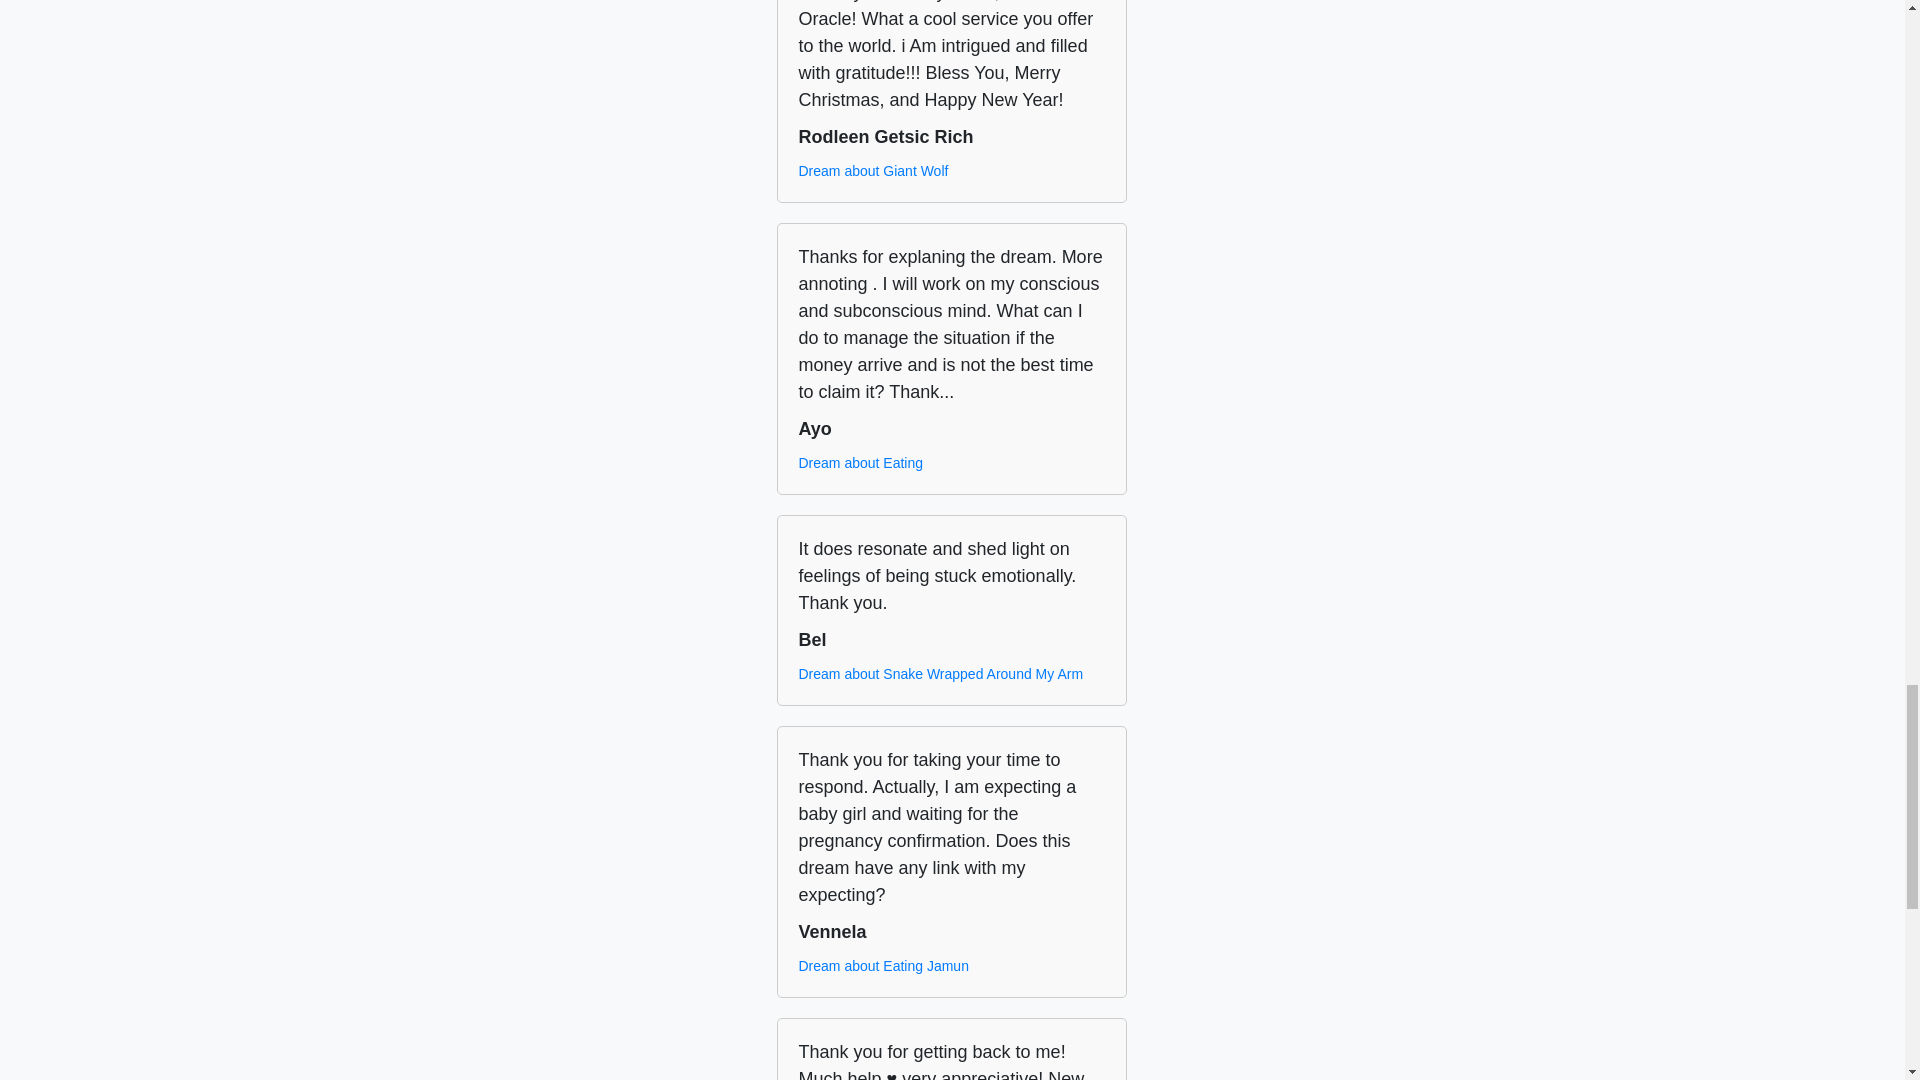 Image resolution: width=1920 pixels, height=1080 pixels. I want to click on Dream about Snake Wrapped Around My Arm, so click(940, 674).